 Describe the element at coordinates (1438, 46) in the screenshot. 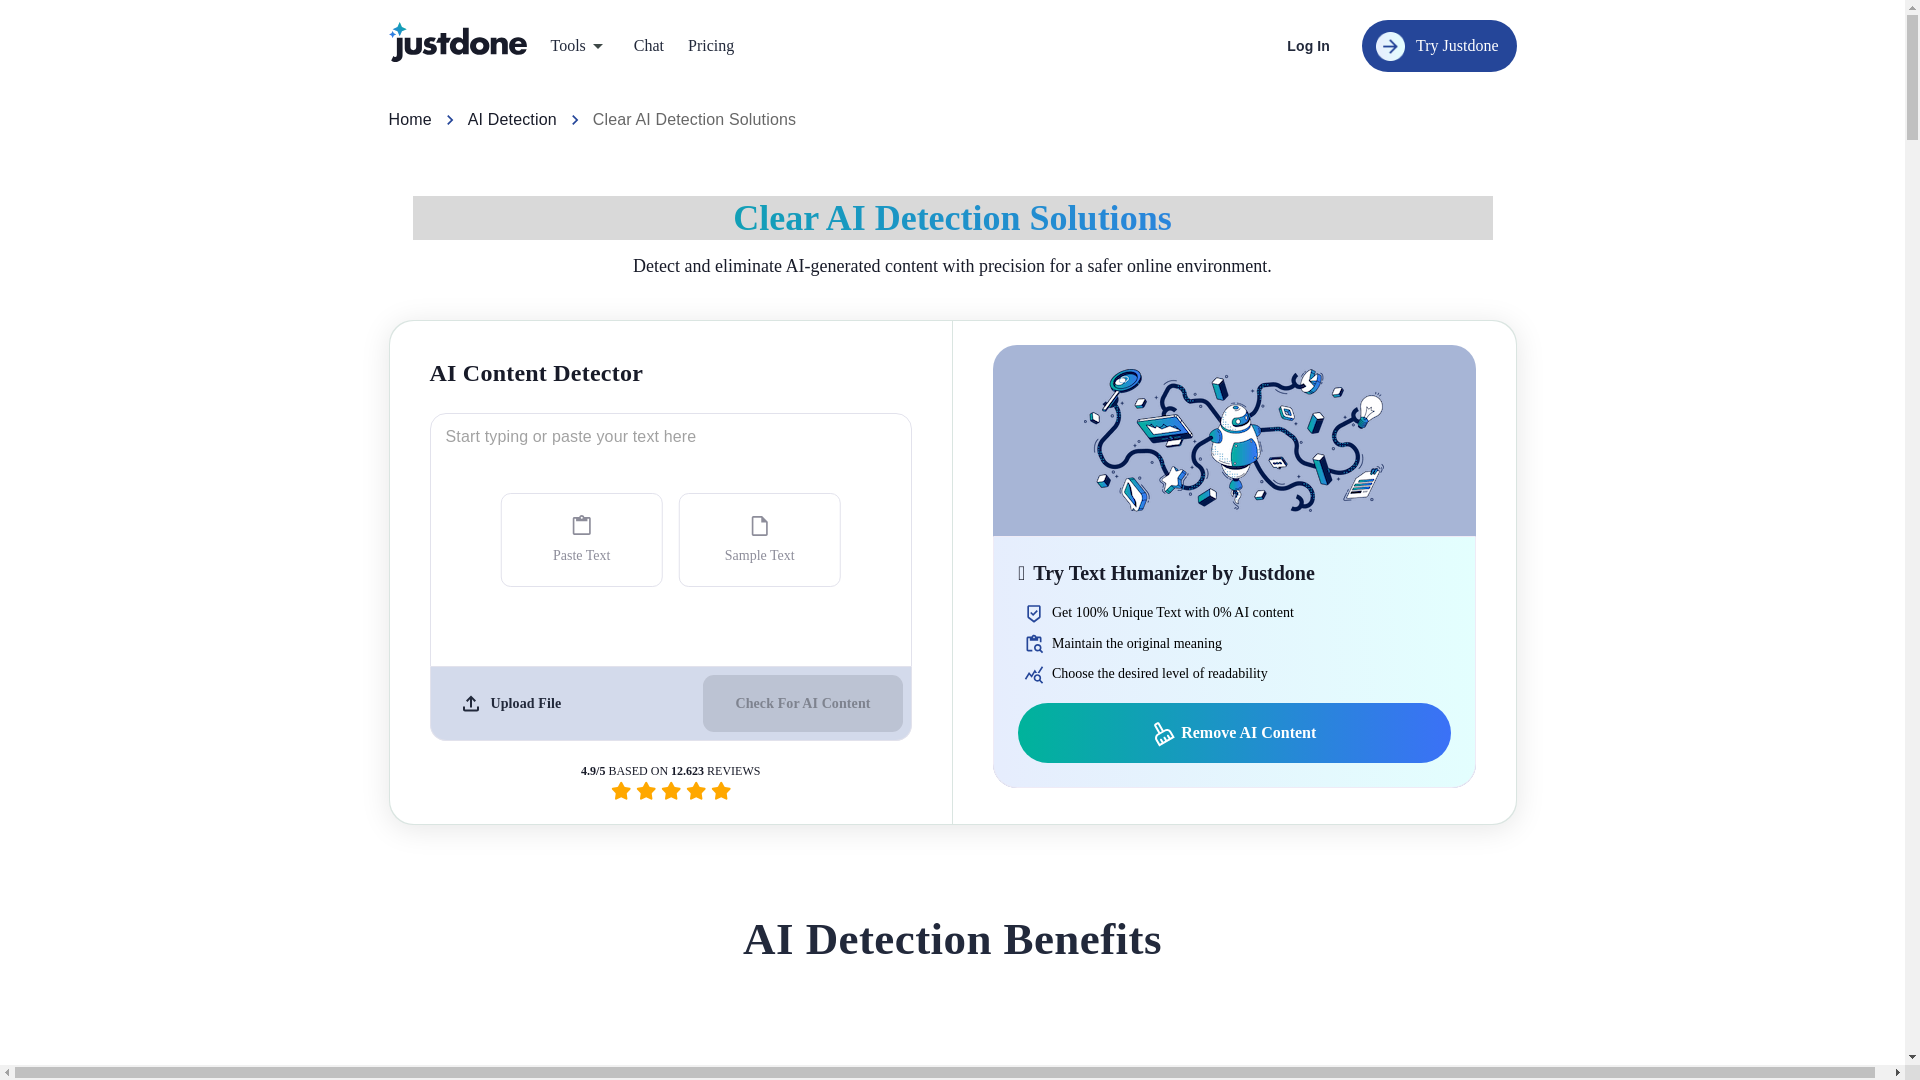

I see `Try Justdone` at that location.